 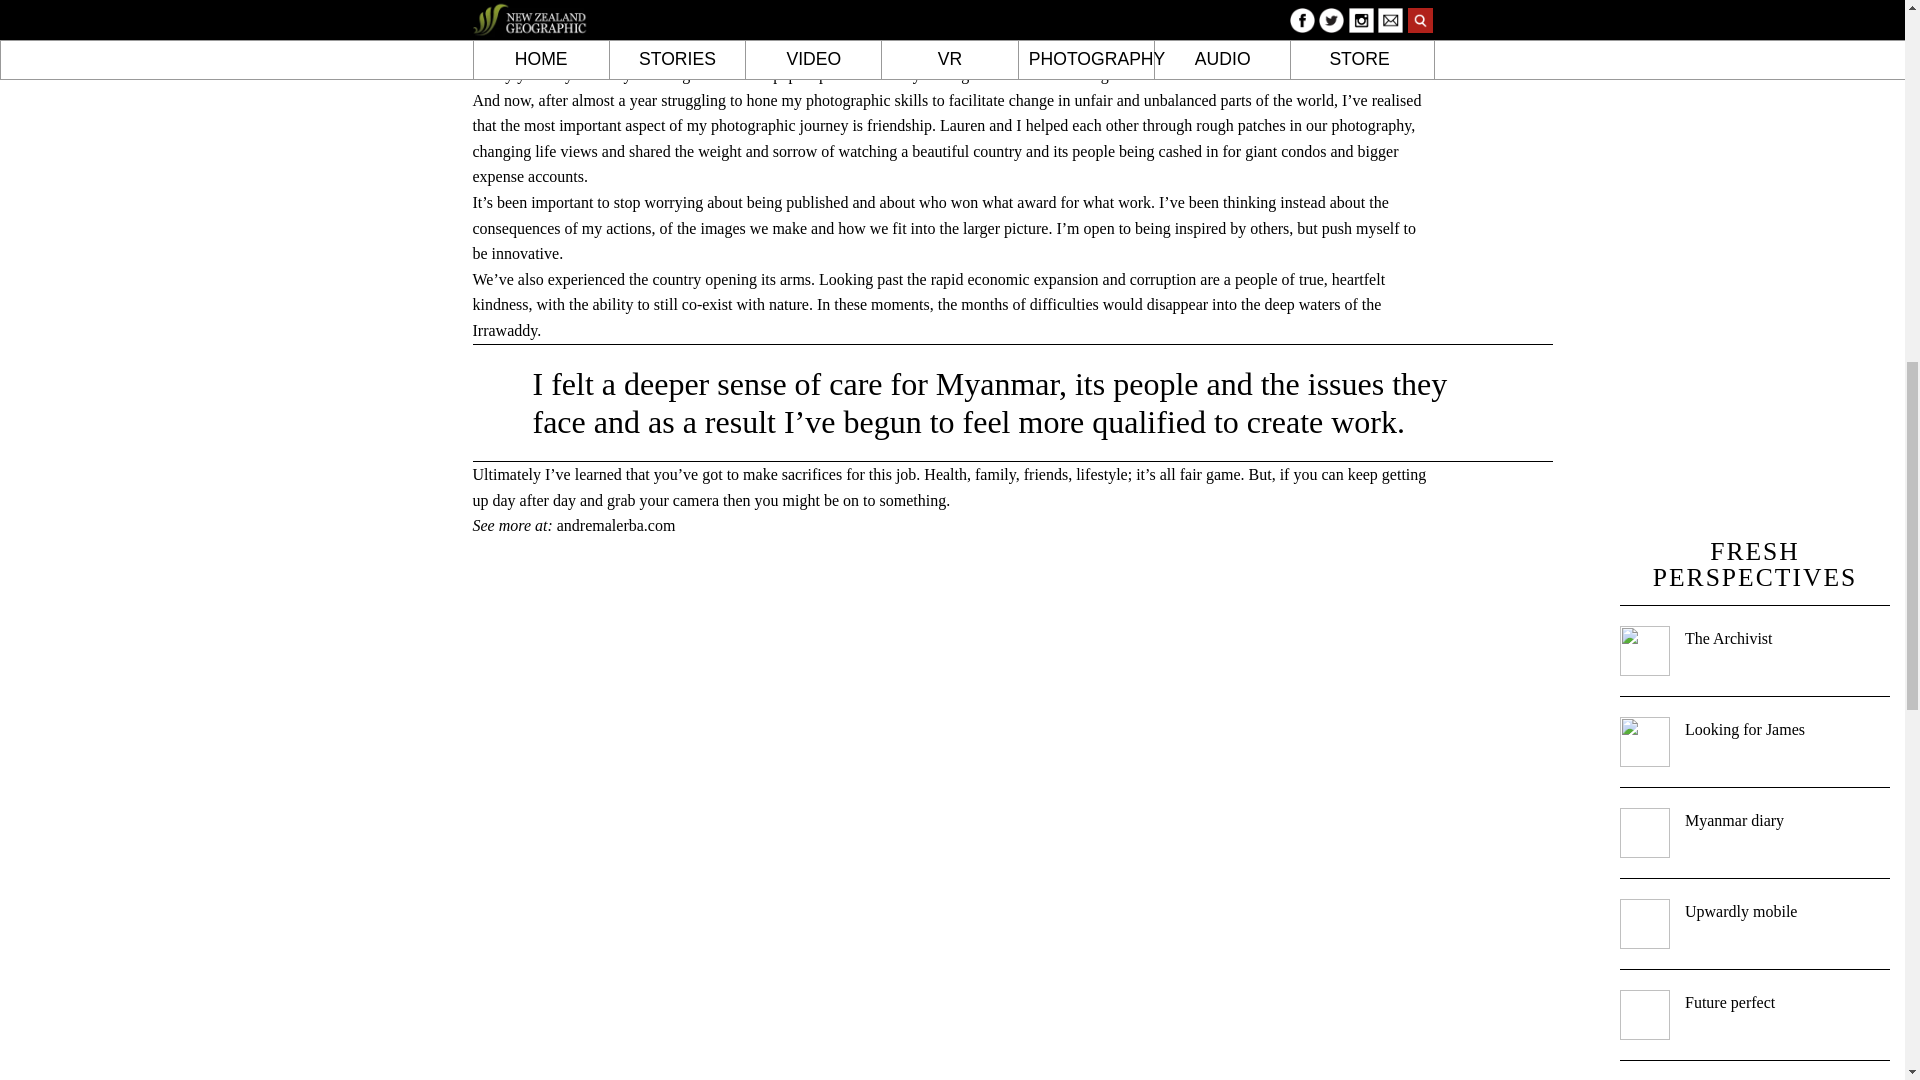 I want to click on Looking for James, so click(x=1744, y=729).